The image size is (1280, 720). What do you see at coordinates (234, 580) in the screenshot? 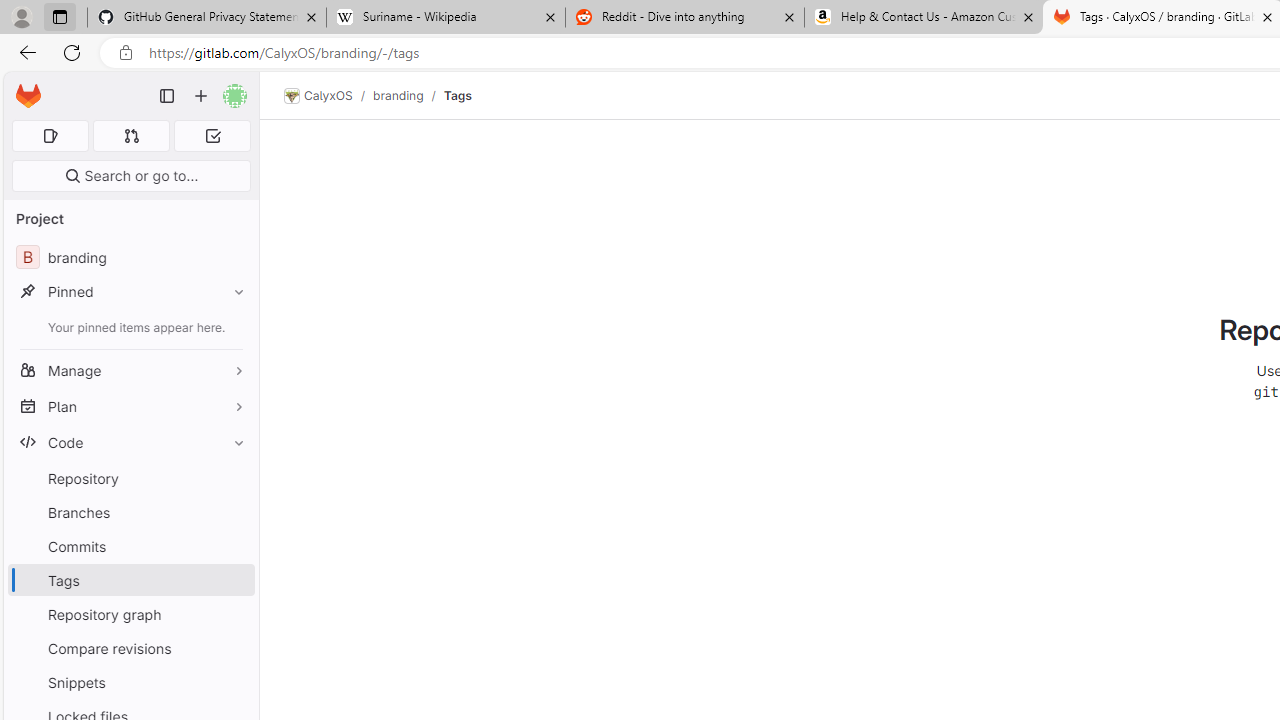
I see `Pin Tags` at bounding box center [234, 580].